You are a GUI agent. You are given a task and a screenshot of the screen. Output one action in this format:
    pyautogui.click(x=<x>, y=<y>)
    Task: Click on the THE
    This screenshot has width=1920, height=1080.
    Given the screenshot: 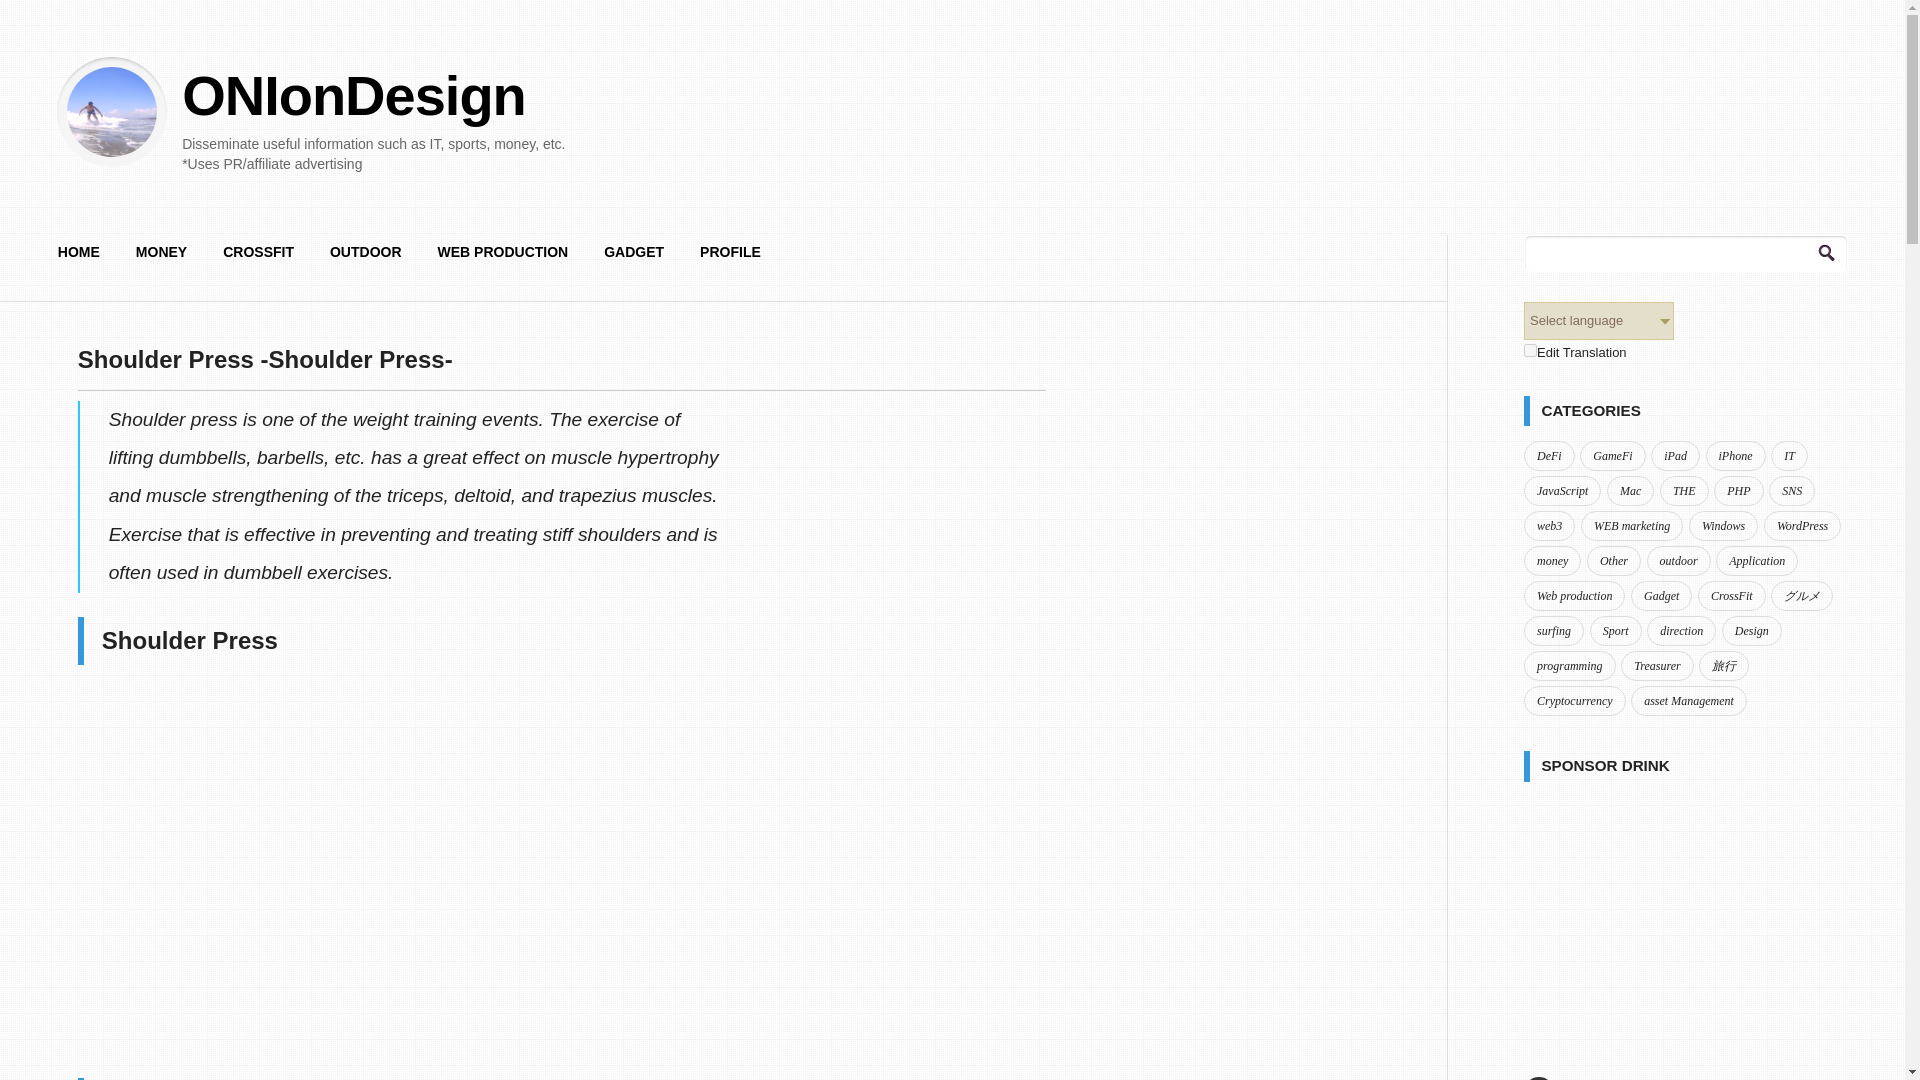 What is the action you would take?
    pyautogui.click(x=1684, y=491)
    